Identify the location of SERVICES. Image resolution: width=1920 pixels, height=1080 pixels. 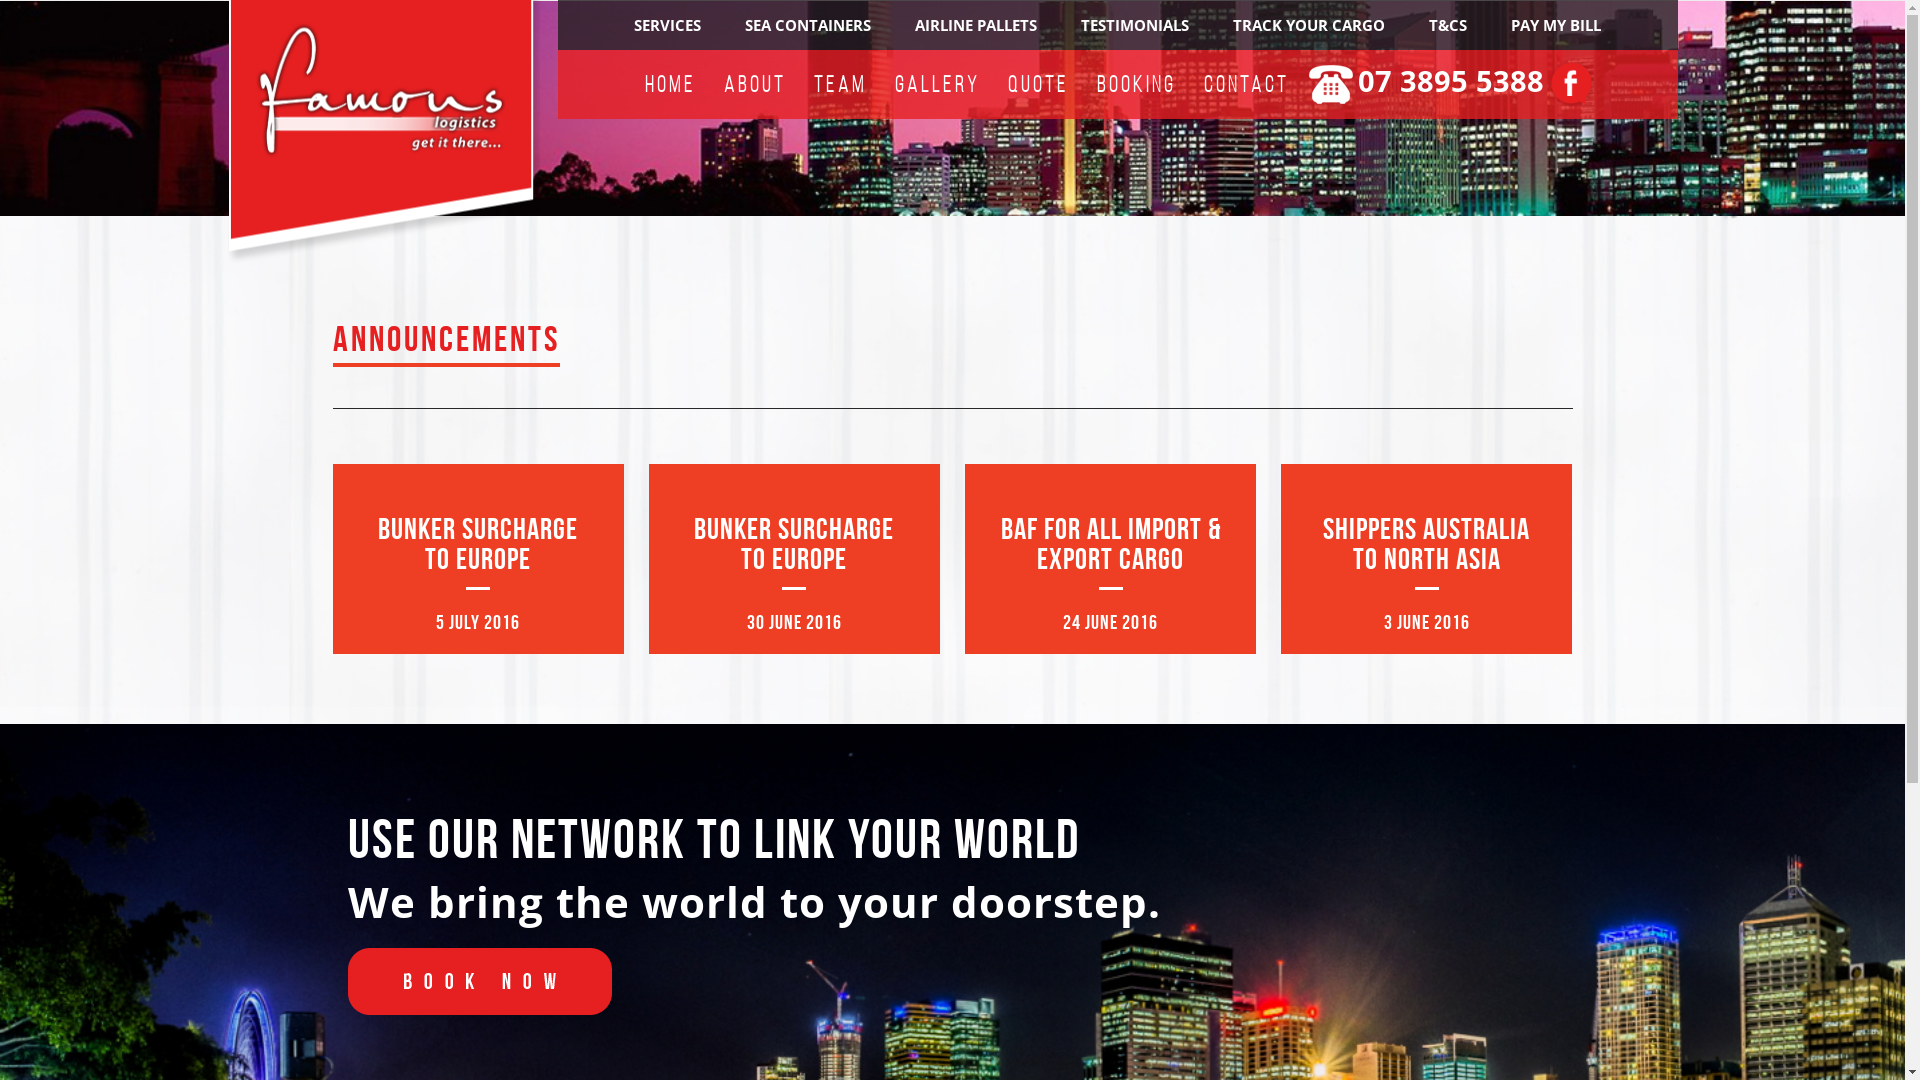
(668, 25).